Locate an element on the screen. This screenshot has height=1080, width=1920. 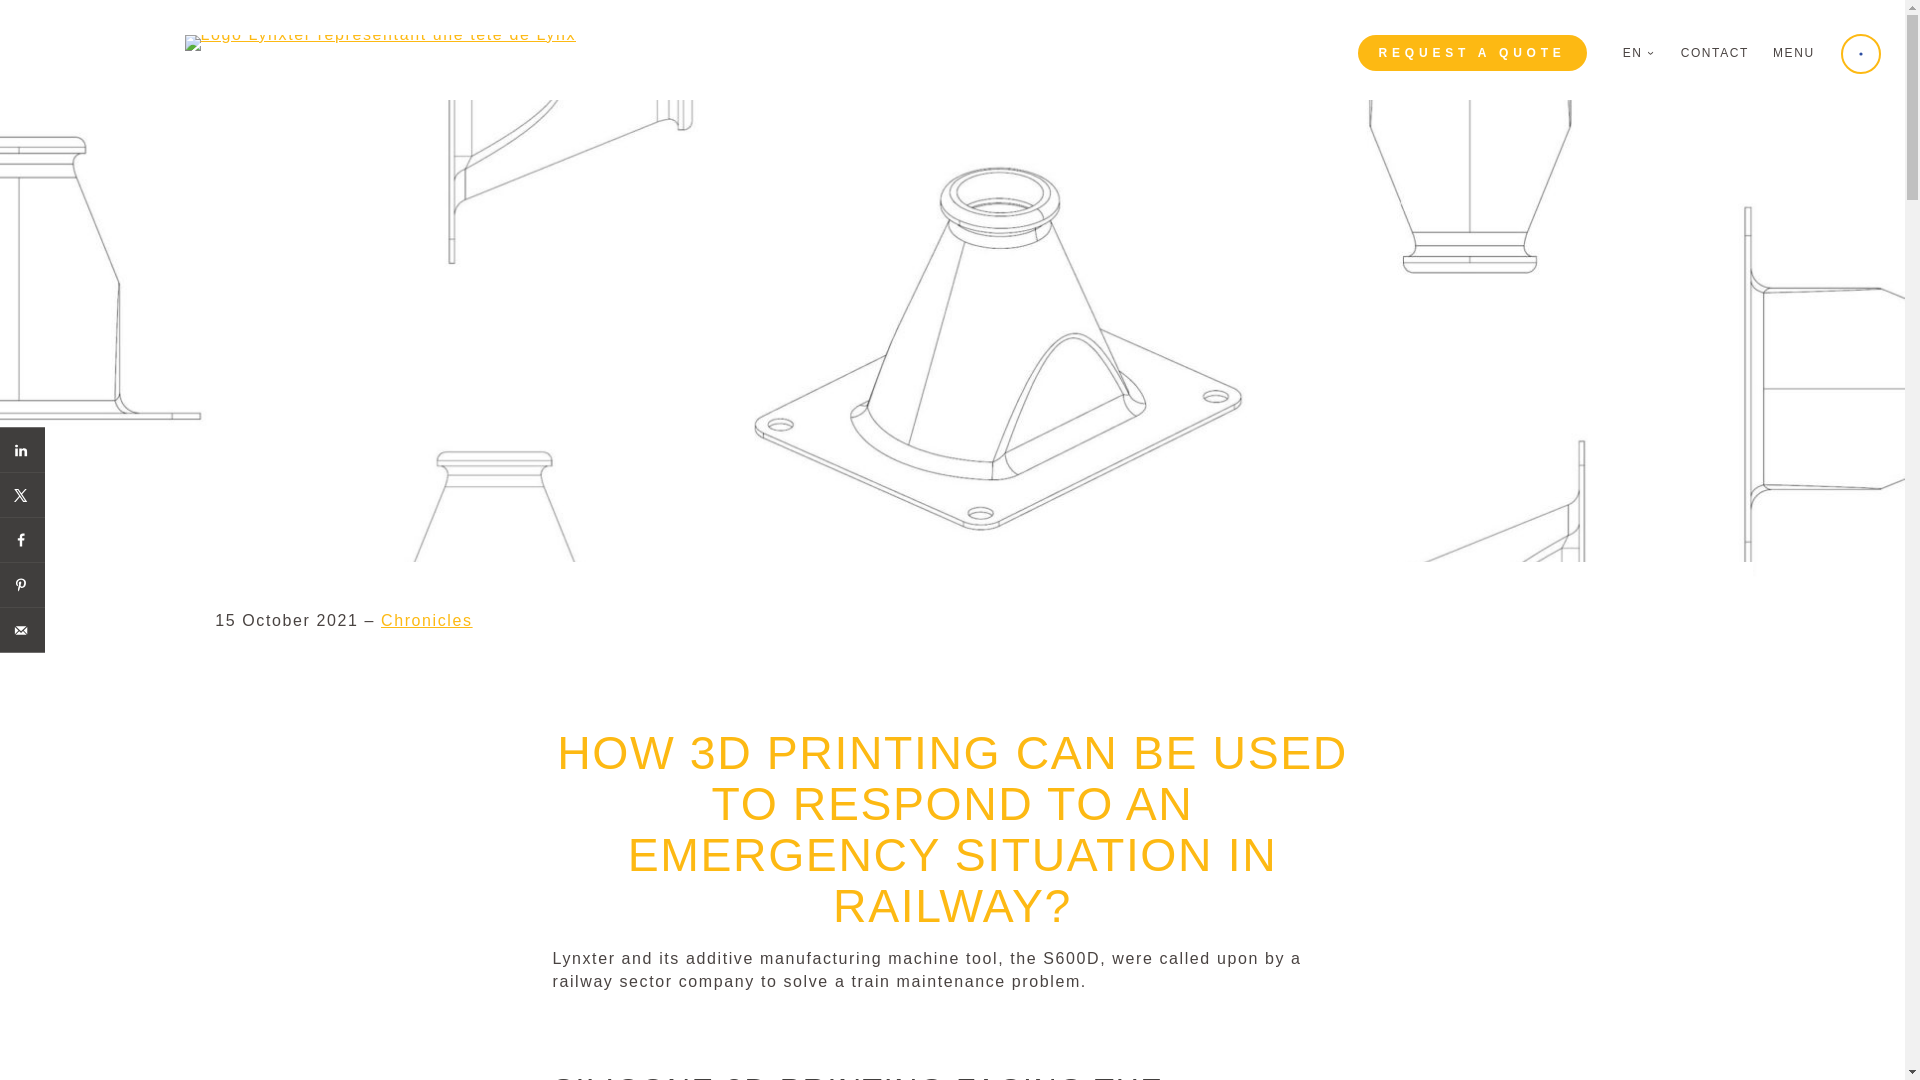
MENU is located at coordinates (1861, 54).